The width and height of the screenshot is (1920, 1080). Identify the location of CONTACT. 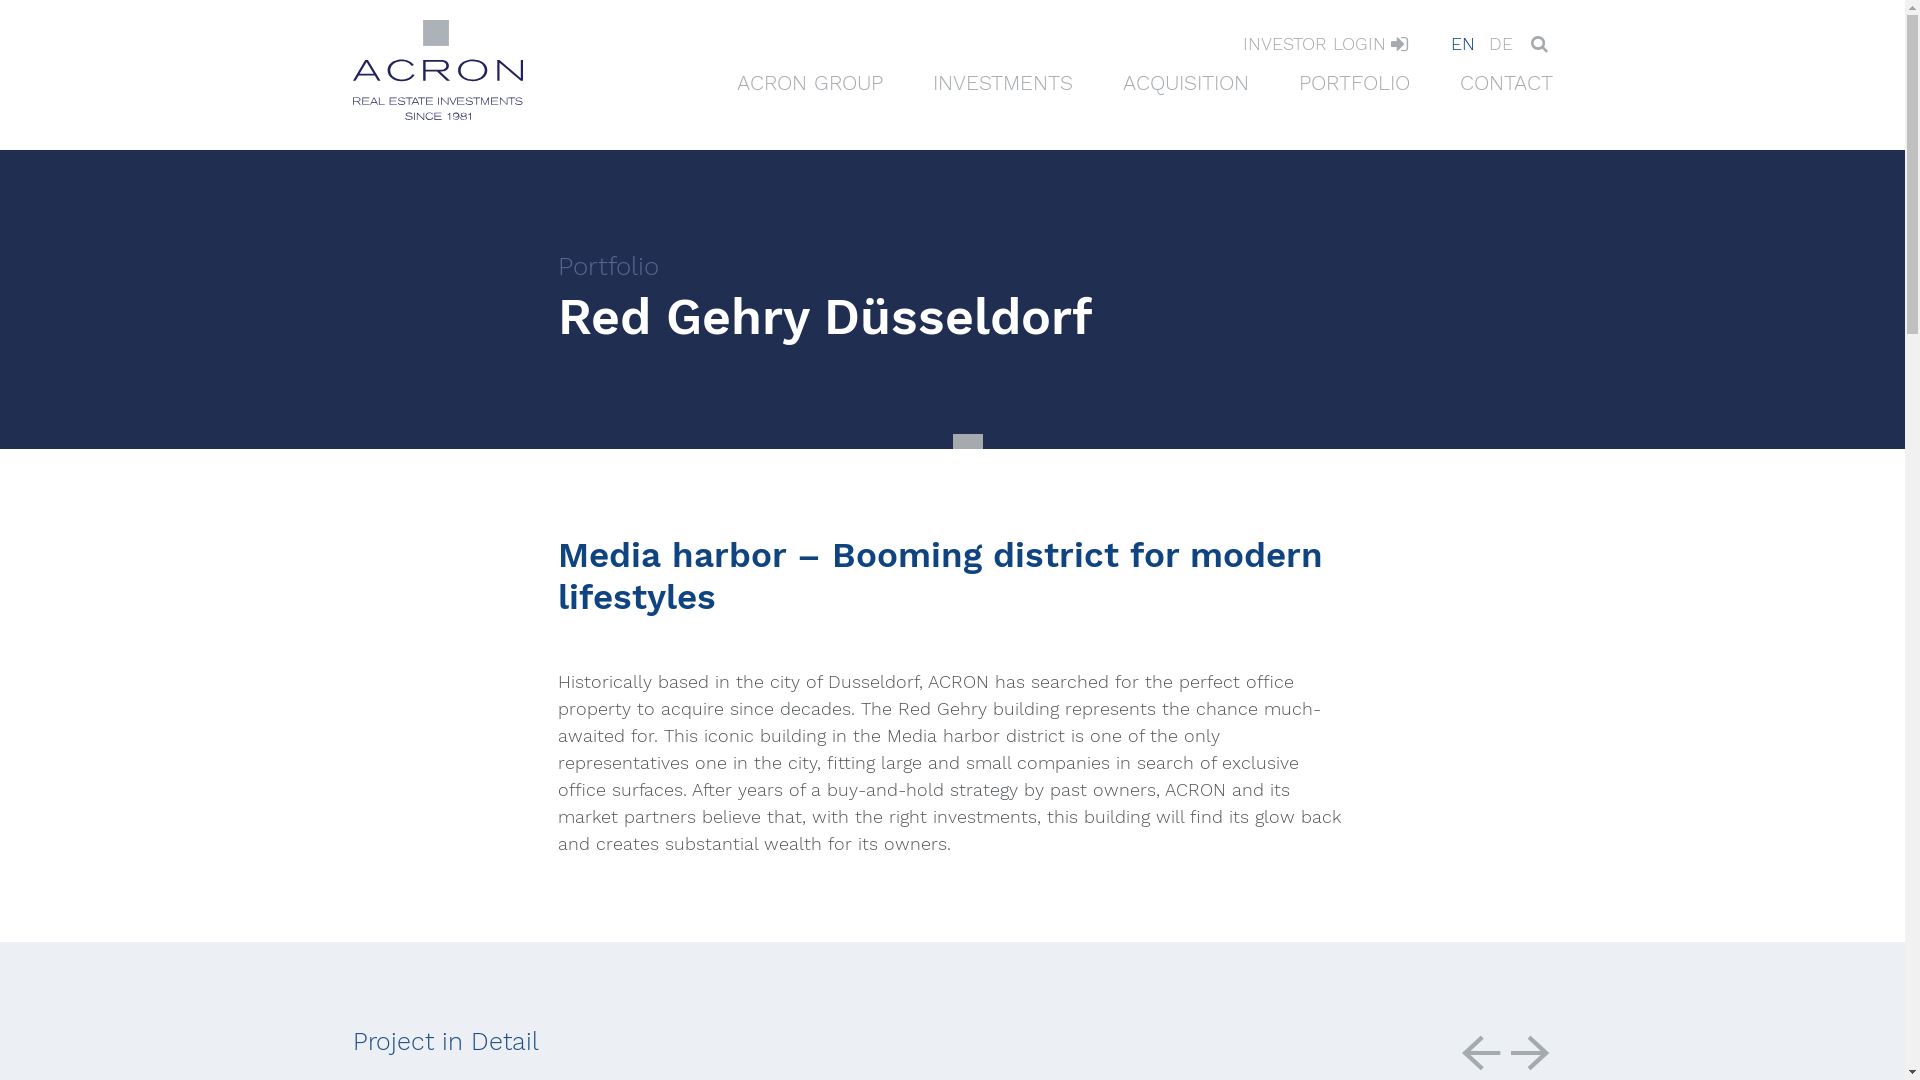
(1502, 82).